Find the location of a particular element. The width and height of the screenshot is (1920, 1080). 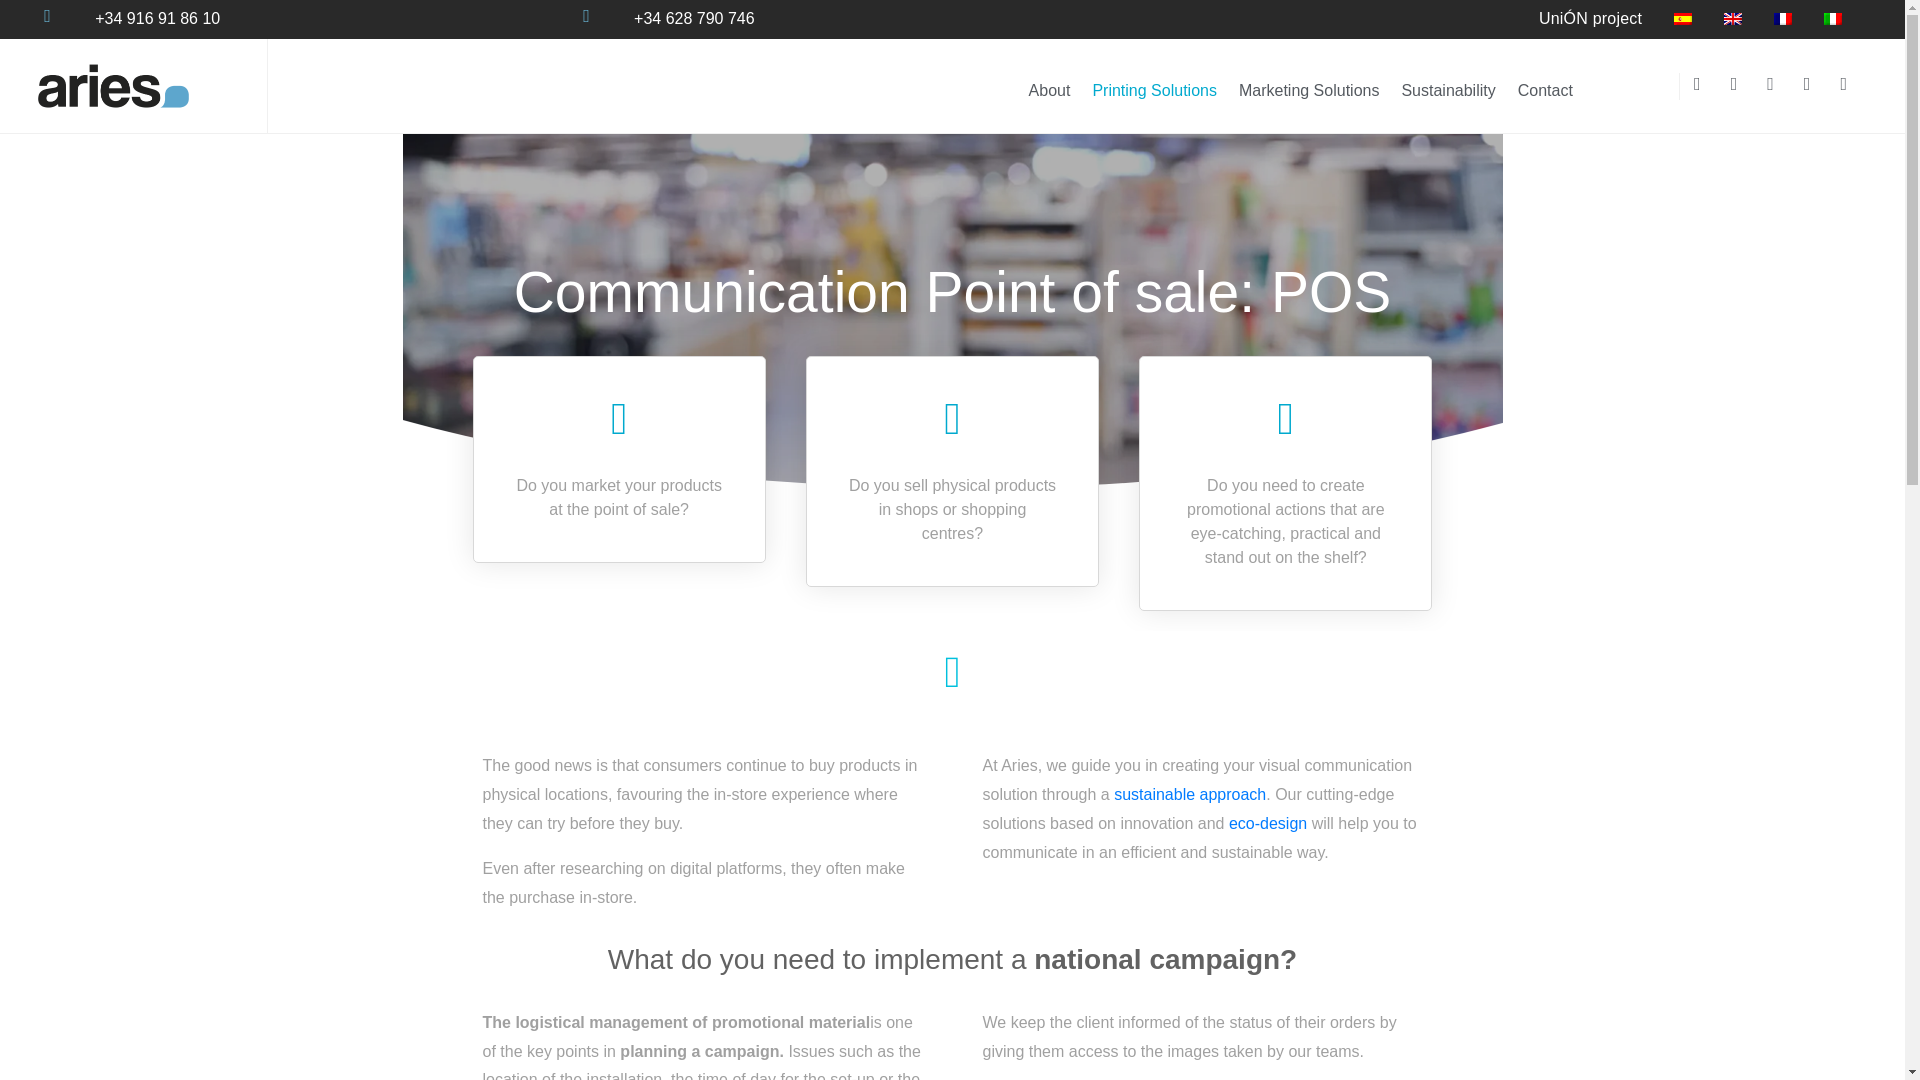

About is located at coordinates (1050, 91).